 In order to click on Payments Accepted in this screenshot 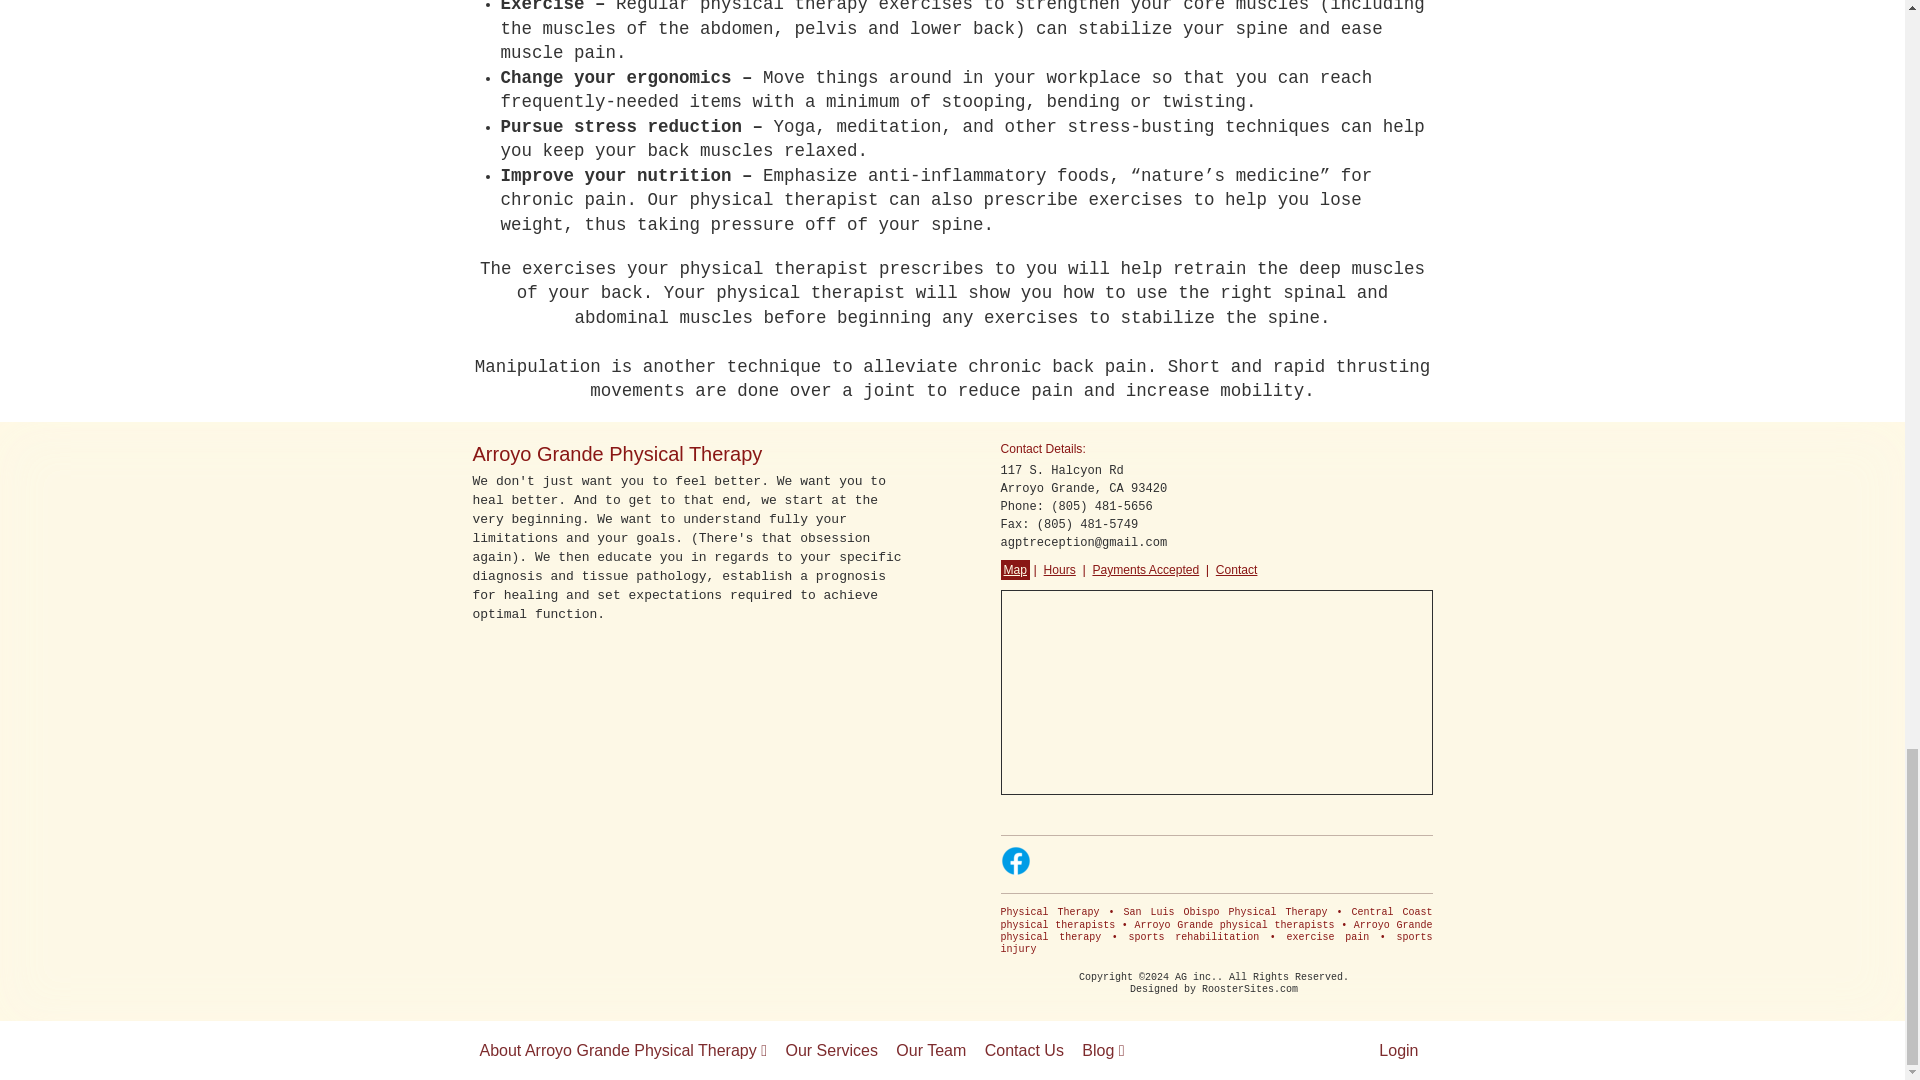, I will do `click(1144, 570)`.